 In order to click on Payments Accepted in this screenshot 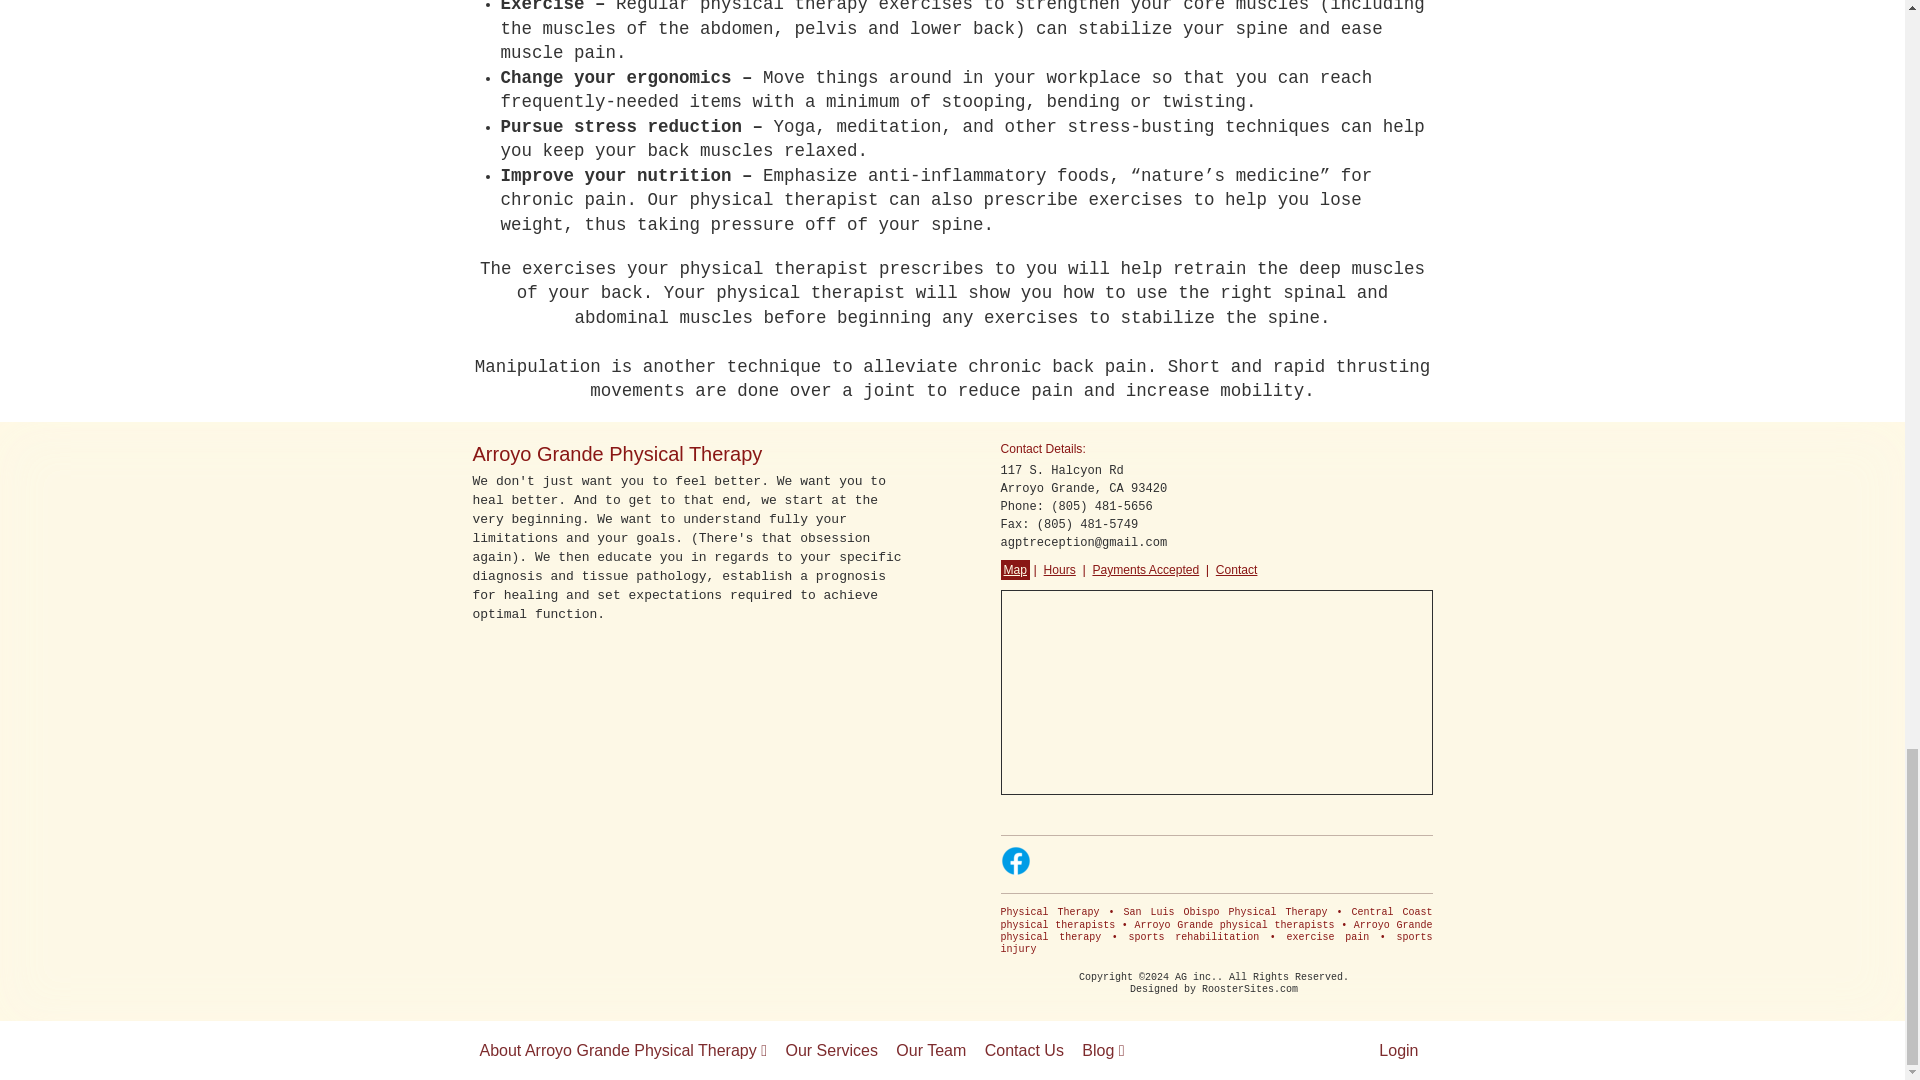, I will do `click(1144, 570)`.